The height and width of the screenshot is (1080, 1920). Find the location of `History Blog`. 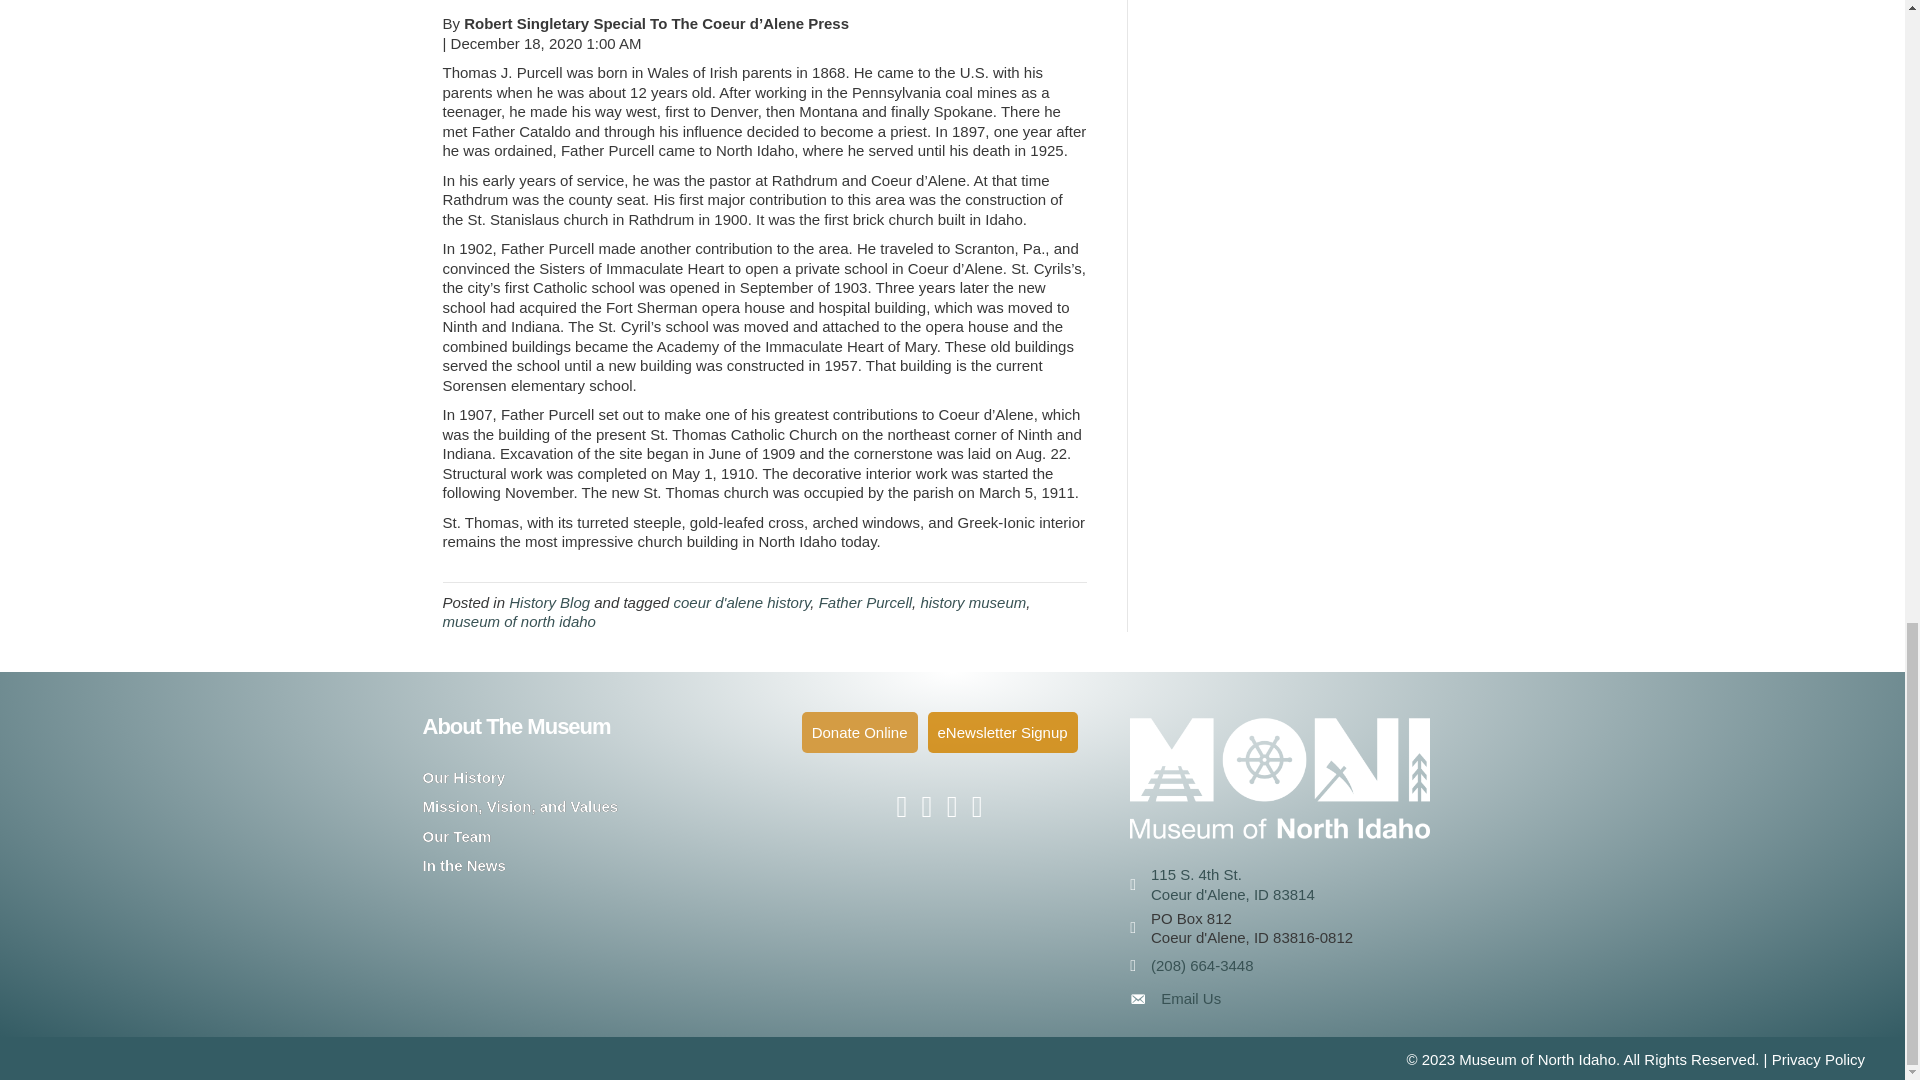

History Blog is located at coordinates (548, 602).